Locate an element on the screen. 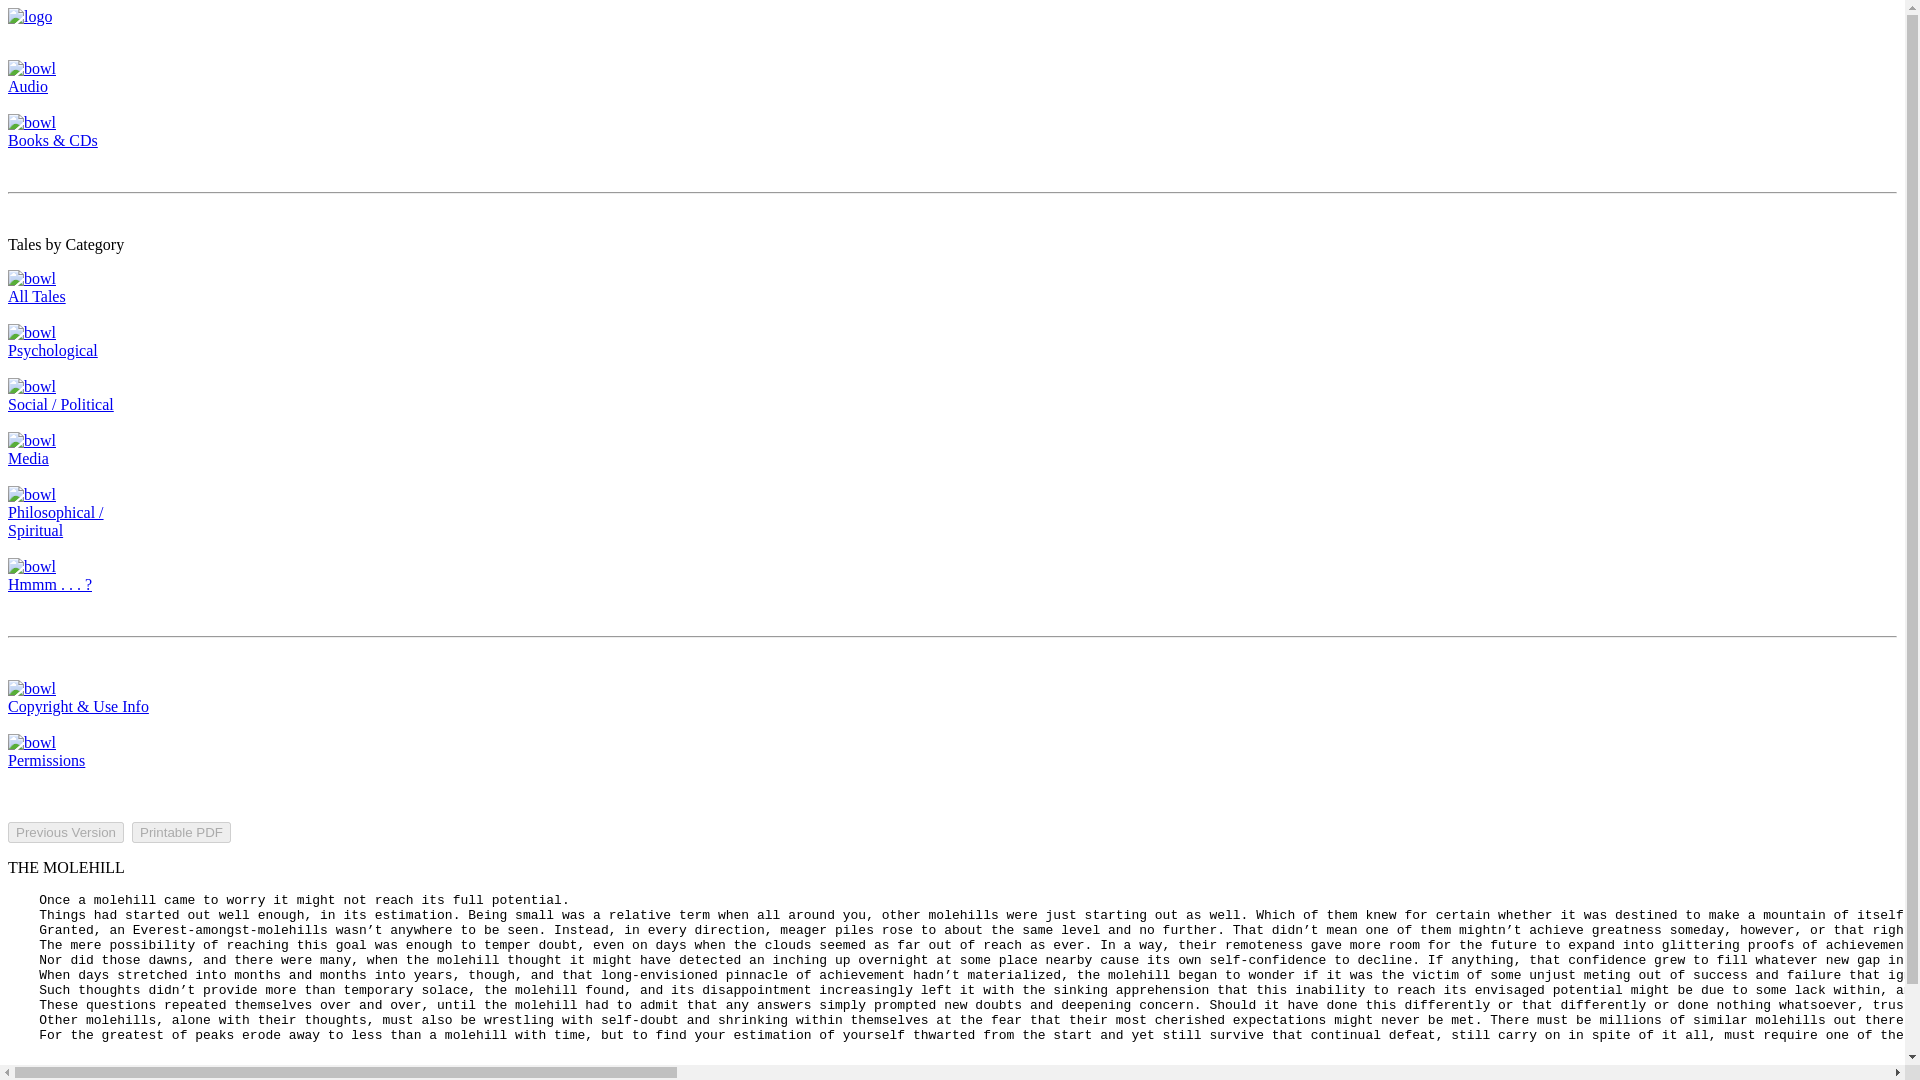 The width and height of the screenshot is (1920, 1080). Audio is located at coordinates (31, 78).